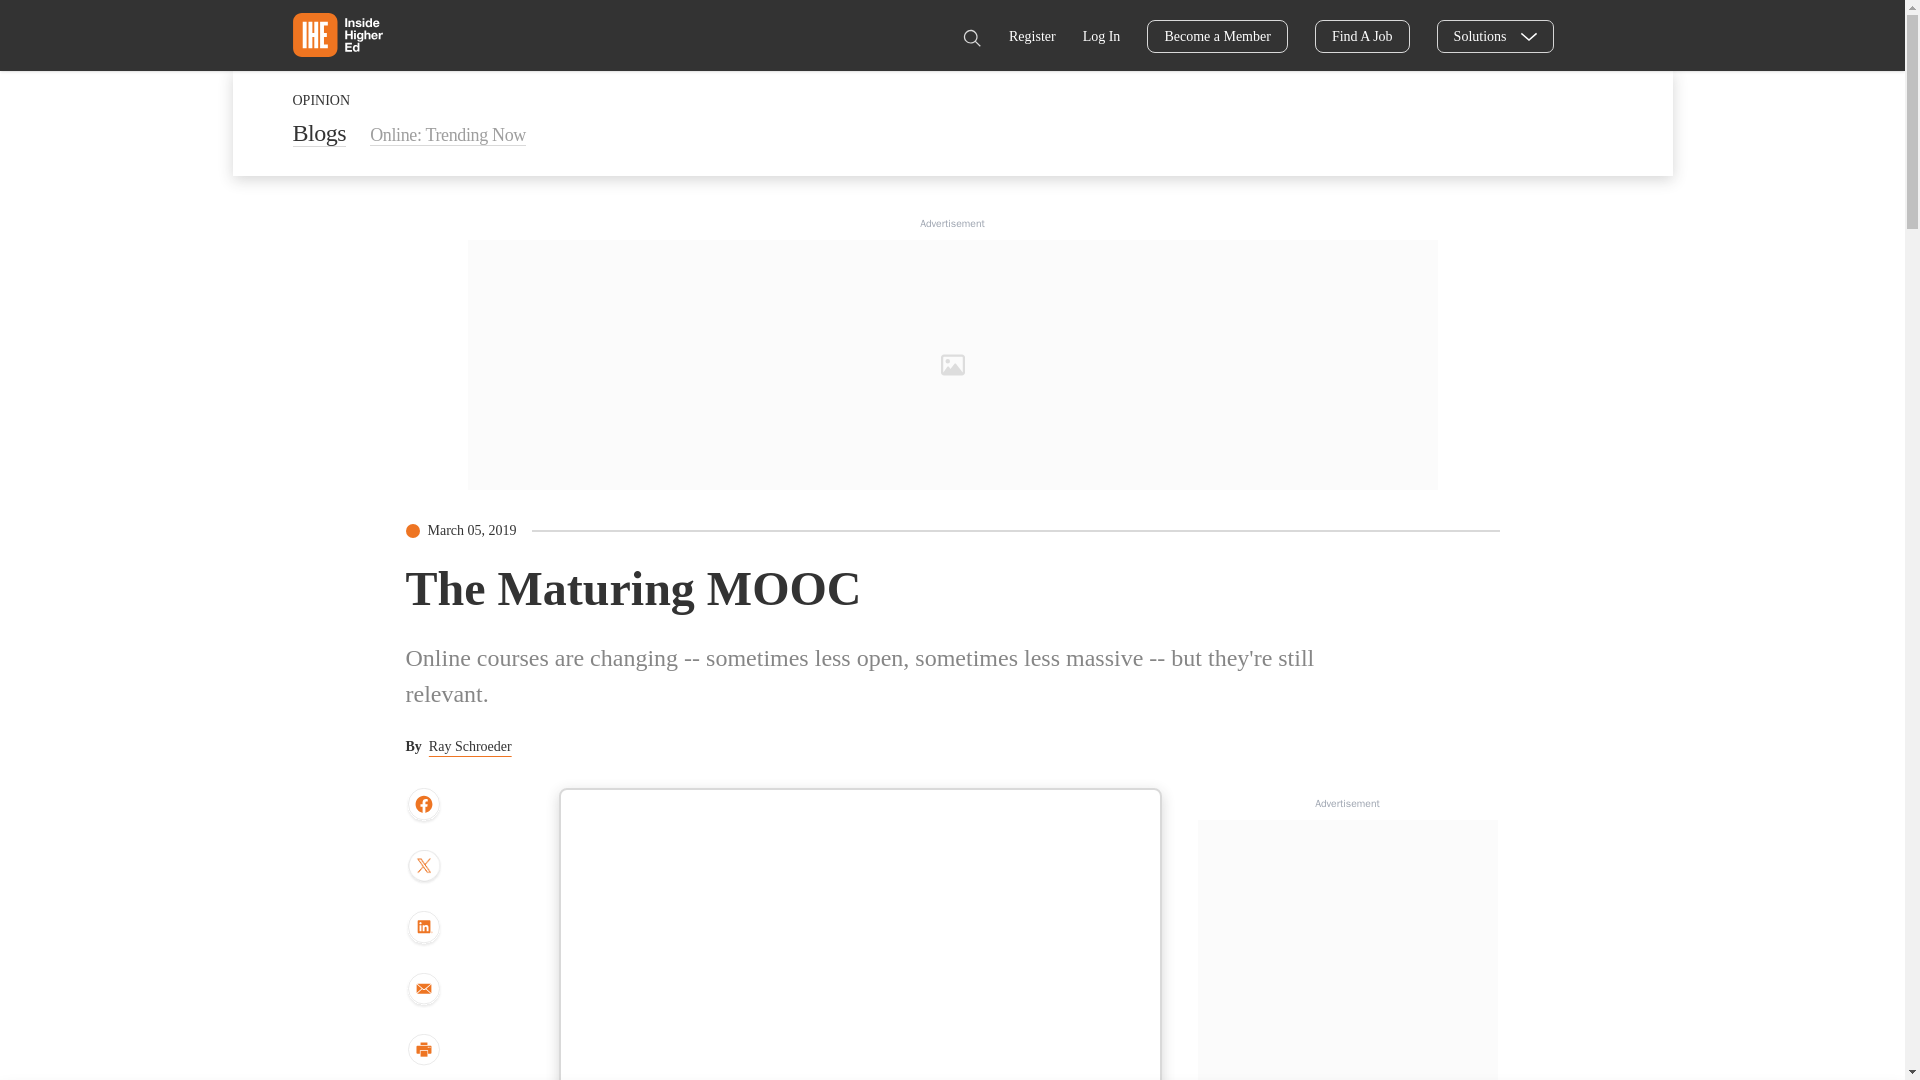 The width and height of the screenshot is (1920, 1080). What do you see at coordinates (971, 38) in the screenshot?
I see `Search` at bounding box center [971, 38].